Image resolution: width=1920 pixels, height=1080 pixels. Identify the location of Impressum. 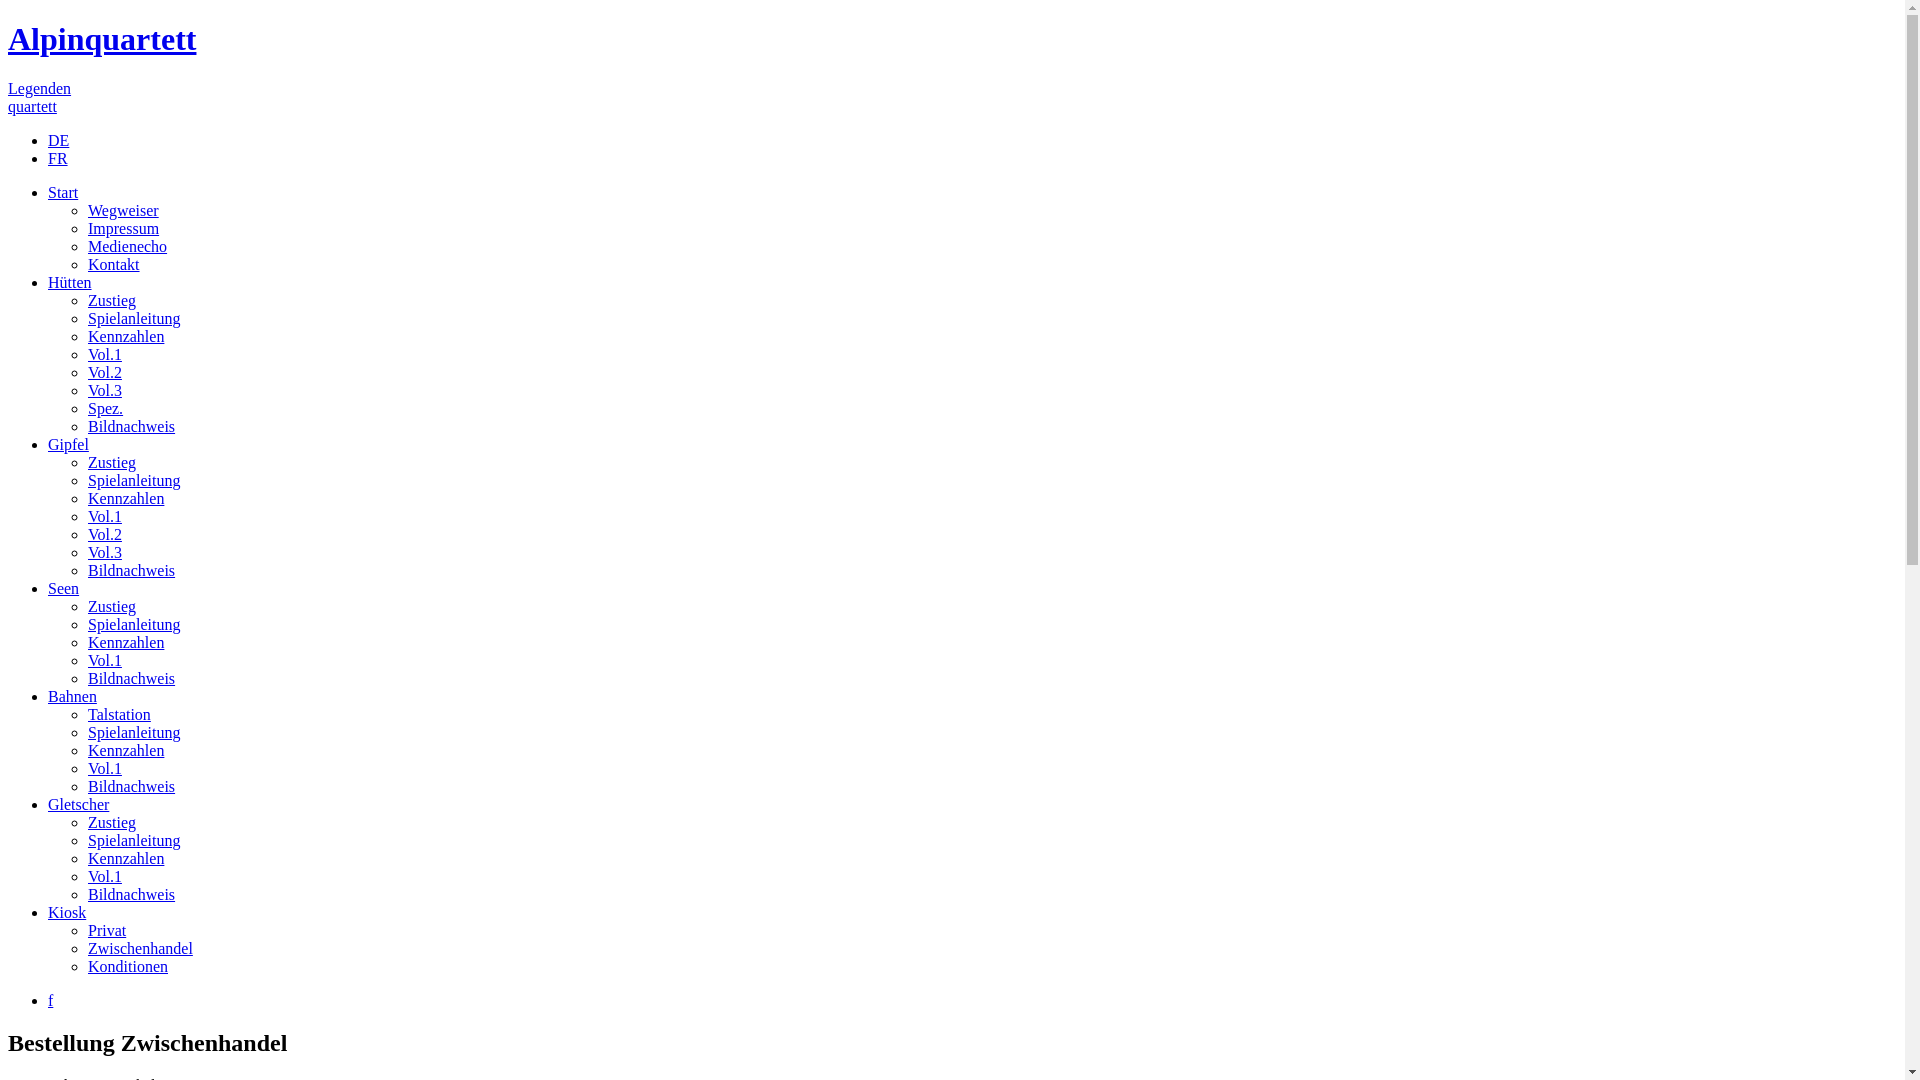
(124, 228).